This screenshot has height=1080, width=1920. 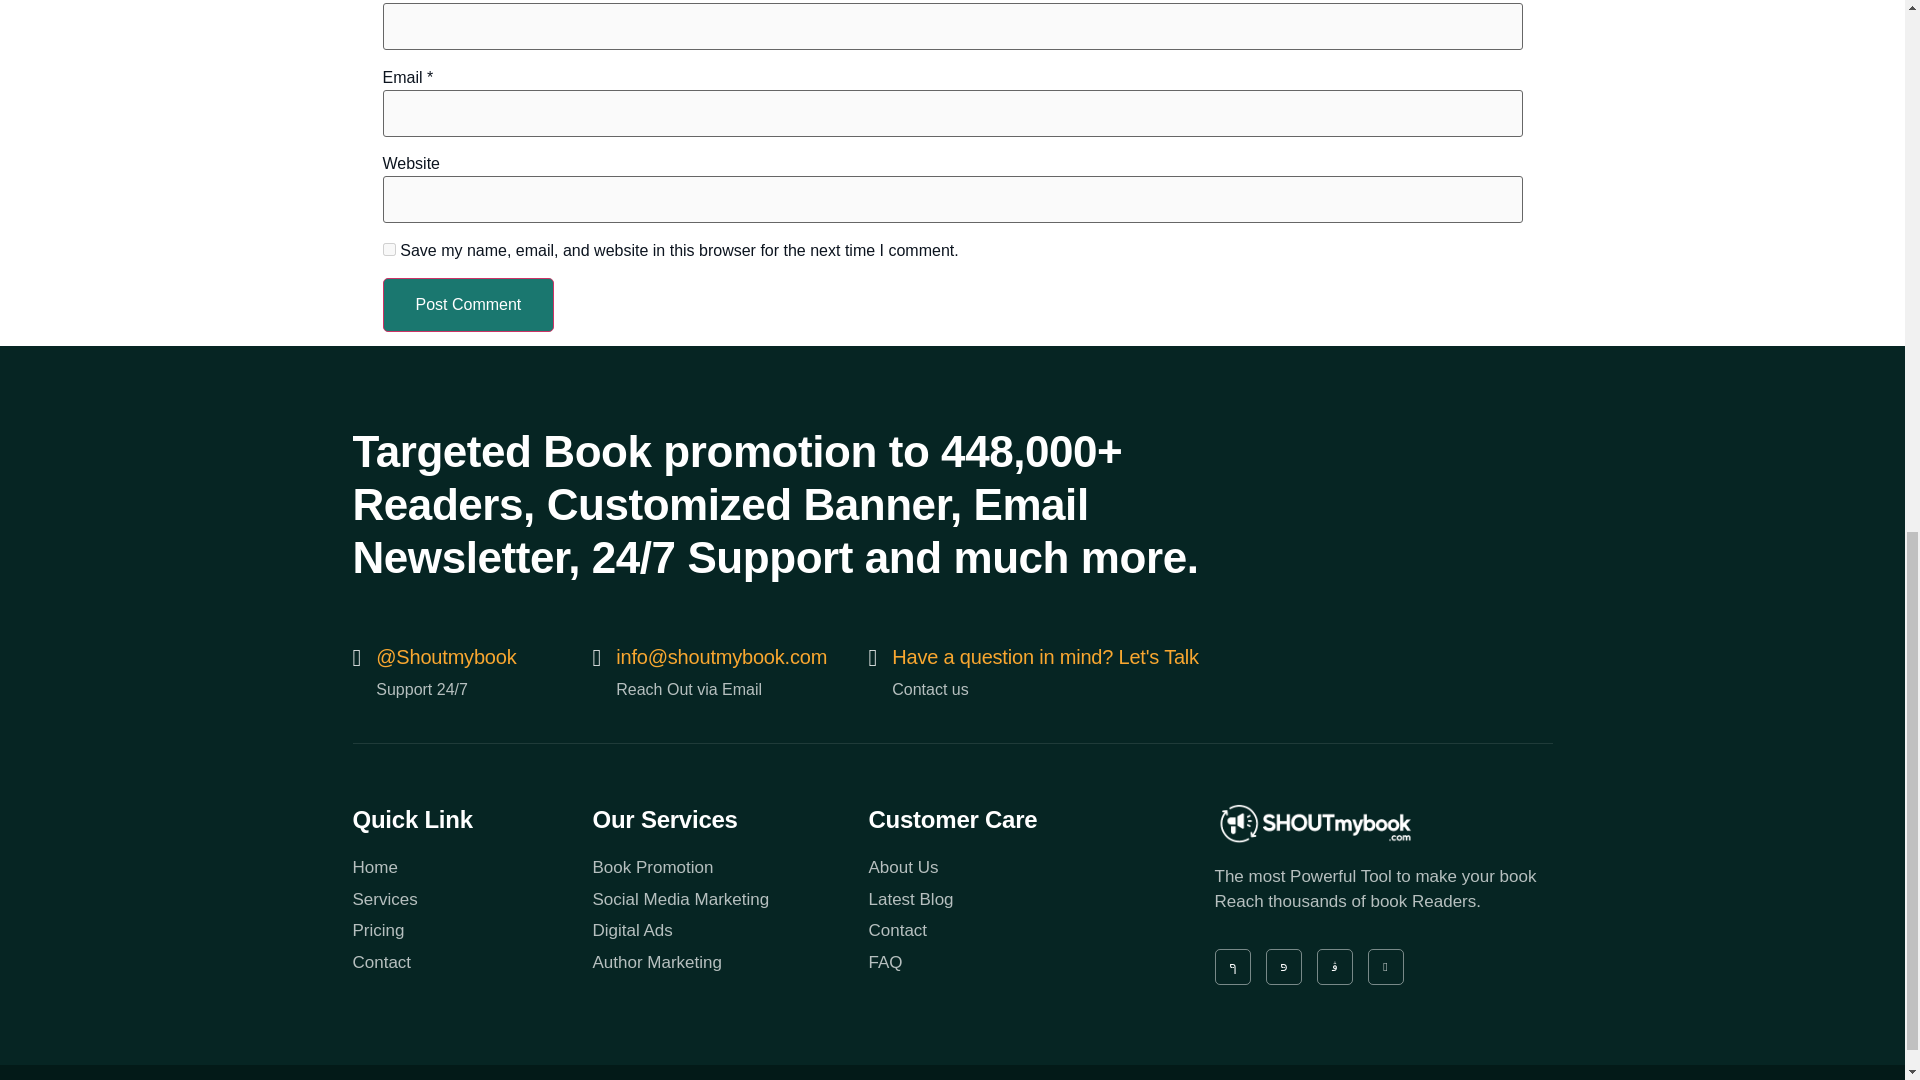 I want to click on FAQ, so click(x=1006, y=963).